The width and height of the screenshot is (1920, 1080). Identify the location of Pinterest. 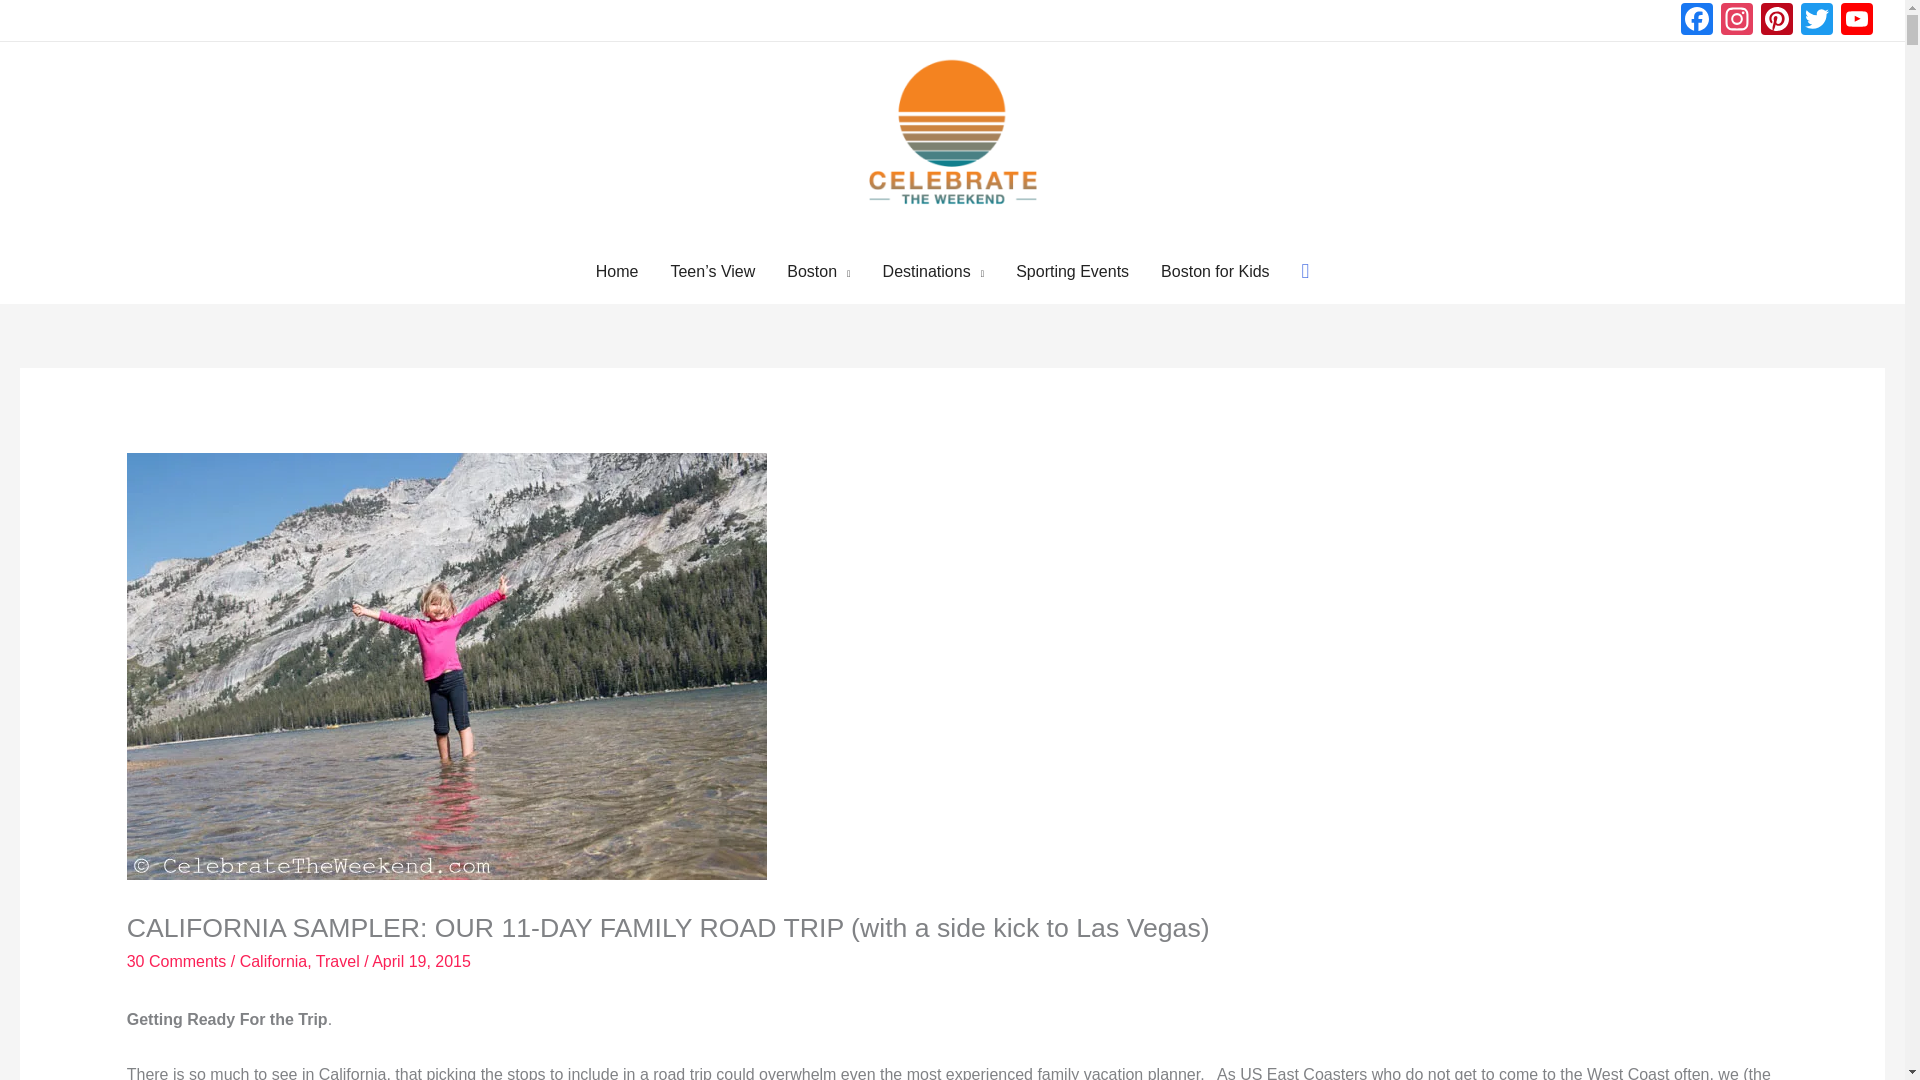
(1776, 21).